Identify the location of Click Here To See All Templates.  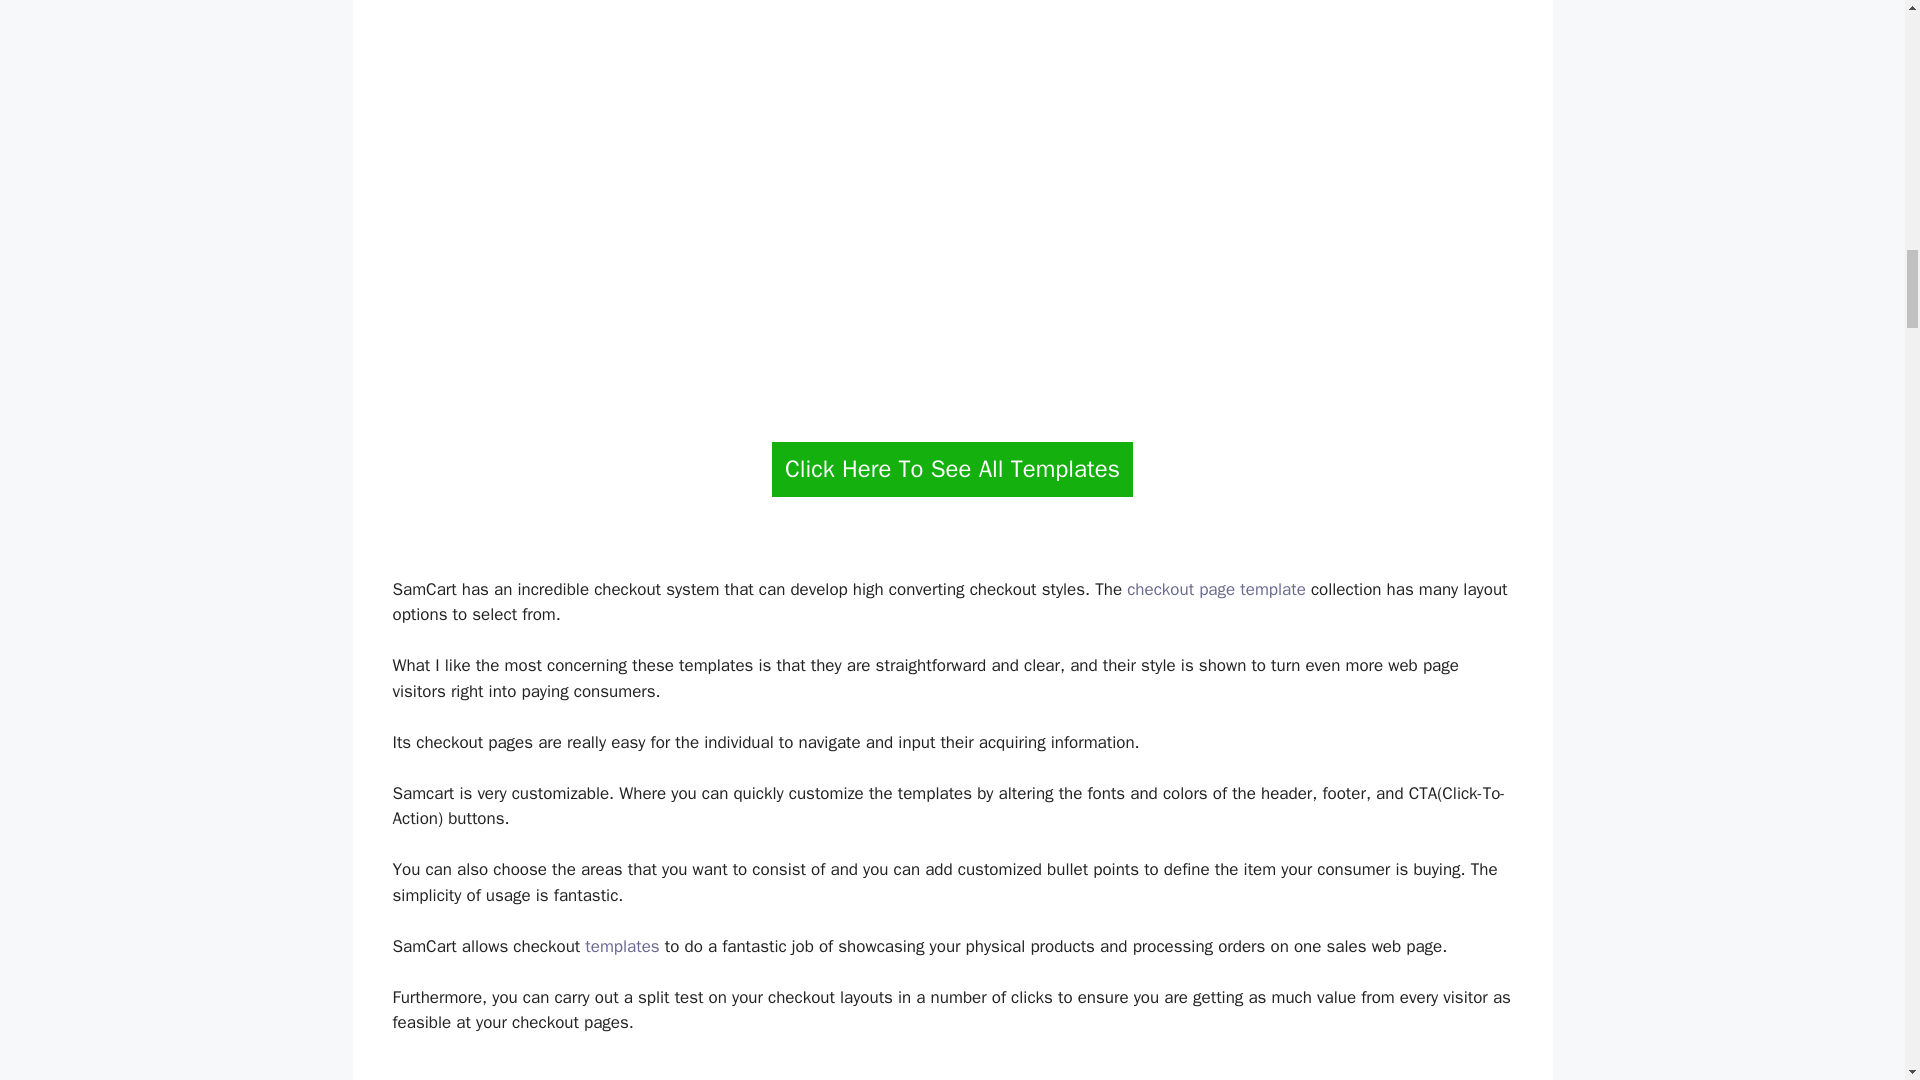
(952, 468).